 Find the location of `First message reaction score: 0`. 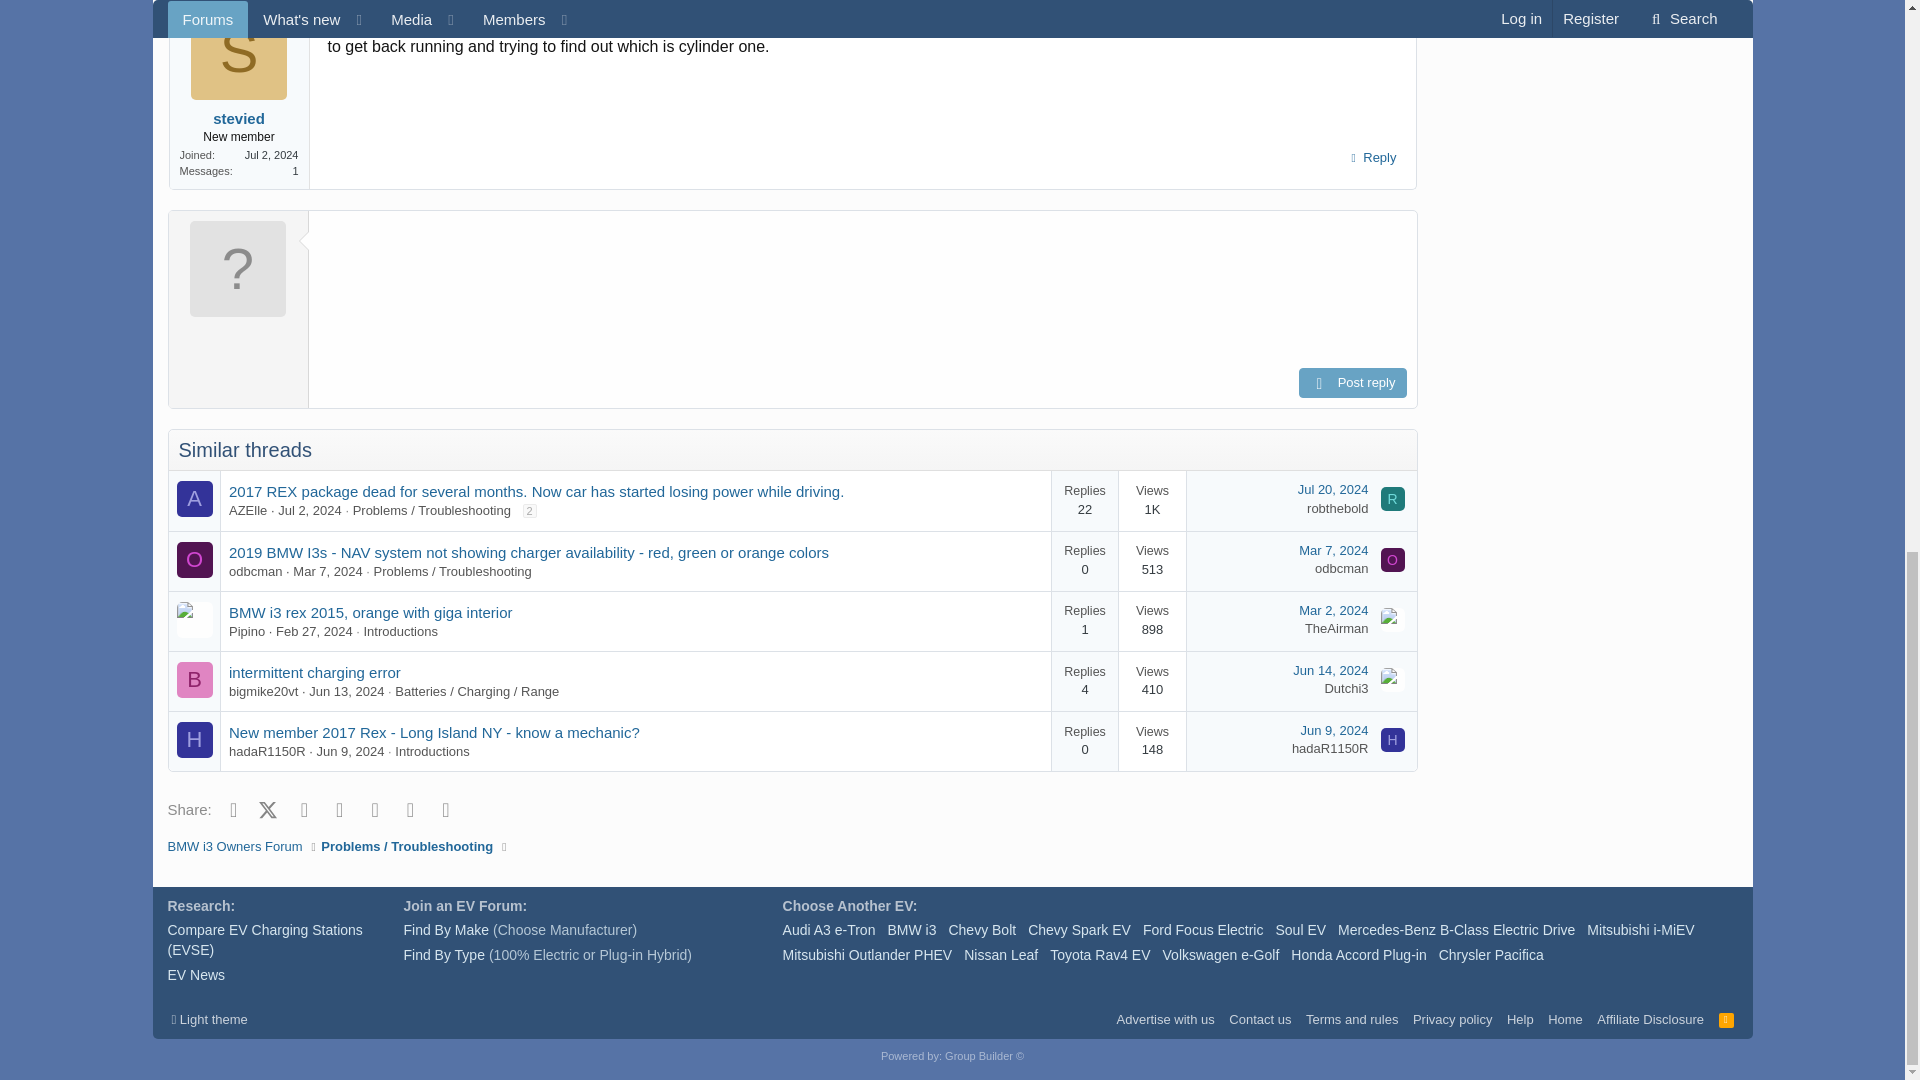

First message reaction score: 0 is located at coordinates (1119, 500).